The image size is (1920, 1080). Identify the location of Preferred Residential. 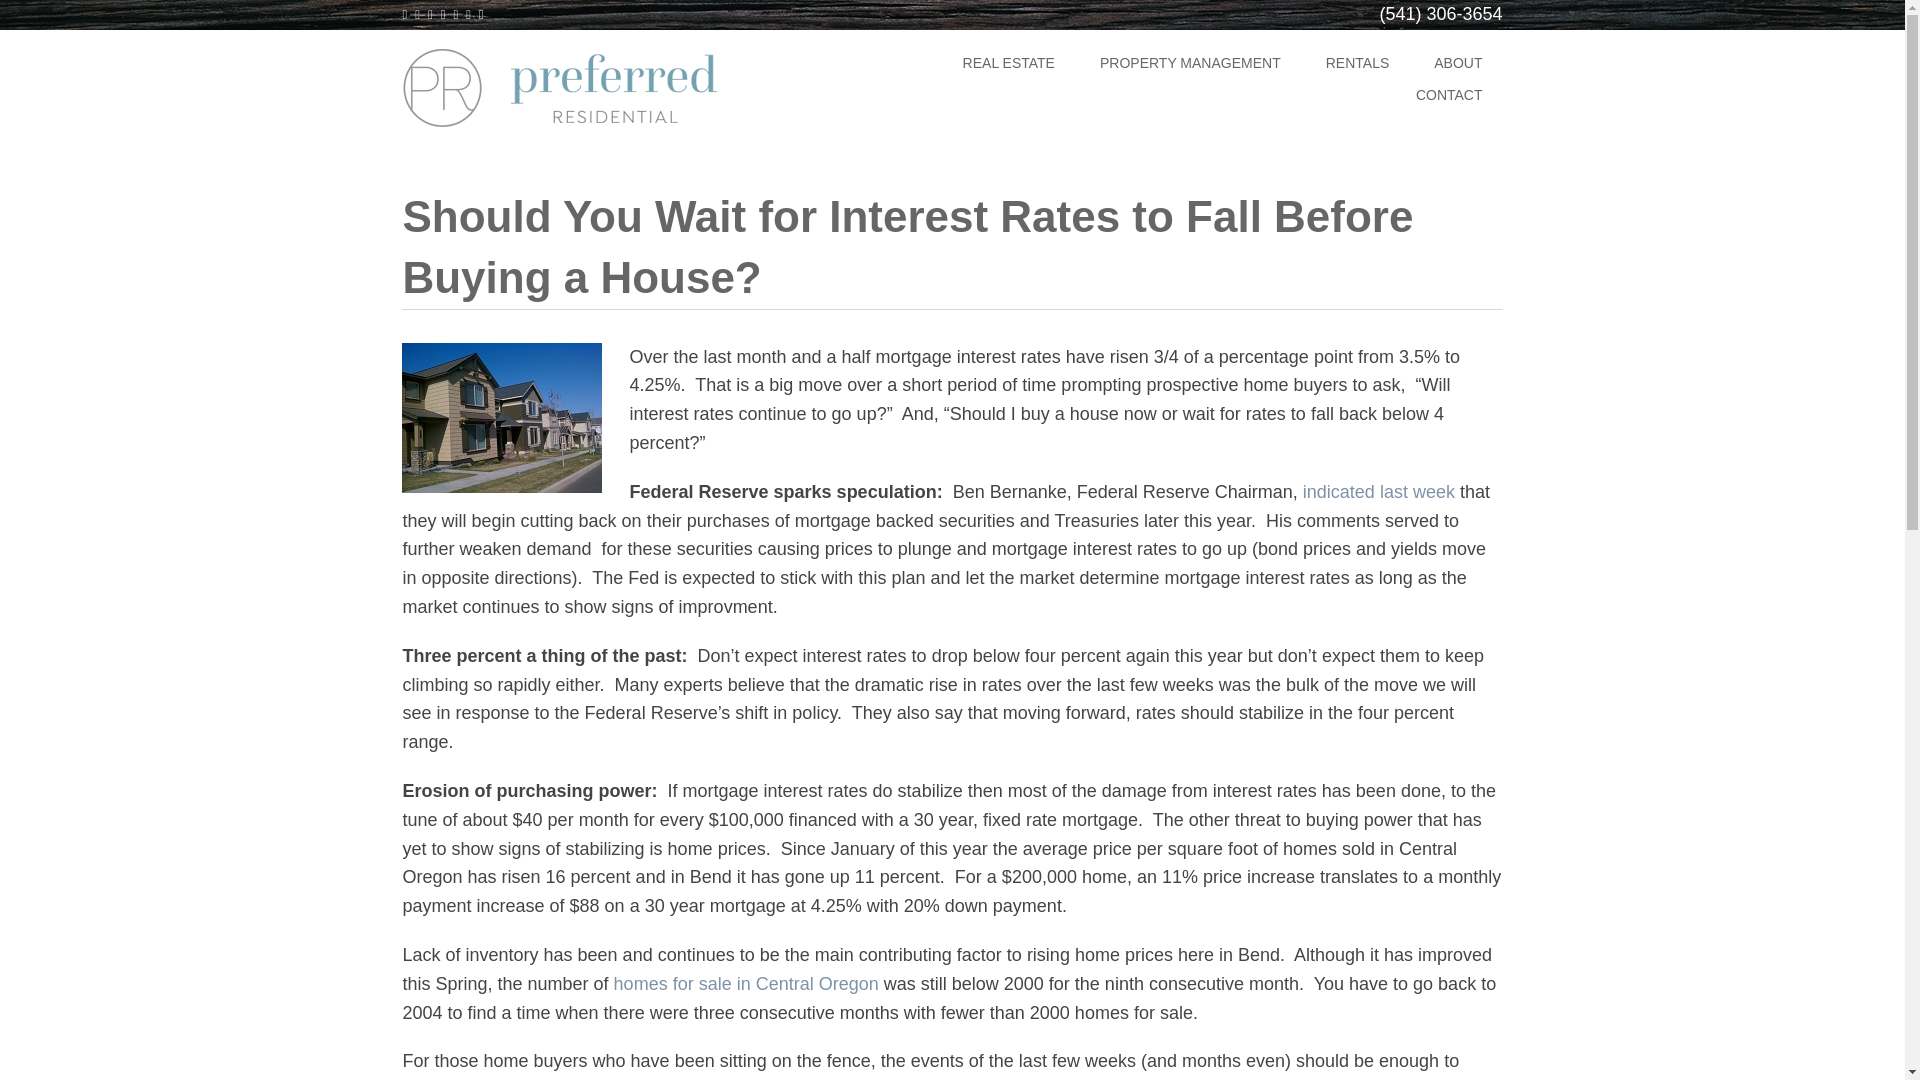
(602, 86).